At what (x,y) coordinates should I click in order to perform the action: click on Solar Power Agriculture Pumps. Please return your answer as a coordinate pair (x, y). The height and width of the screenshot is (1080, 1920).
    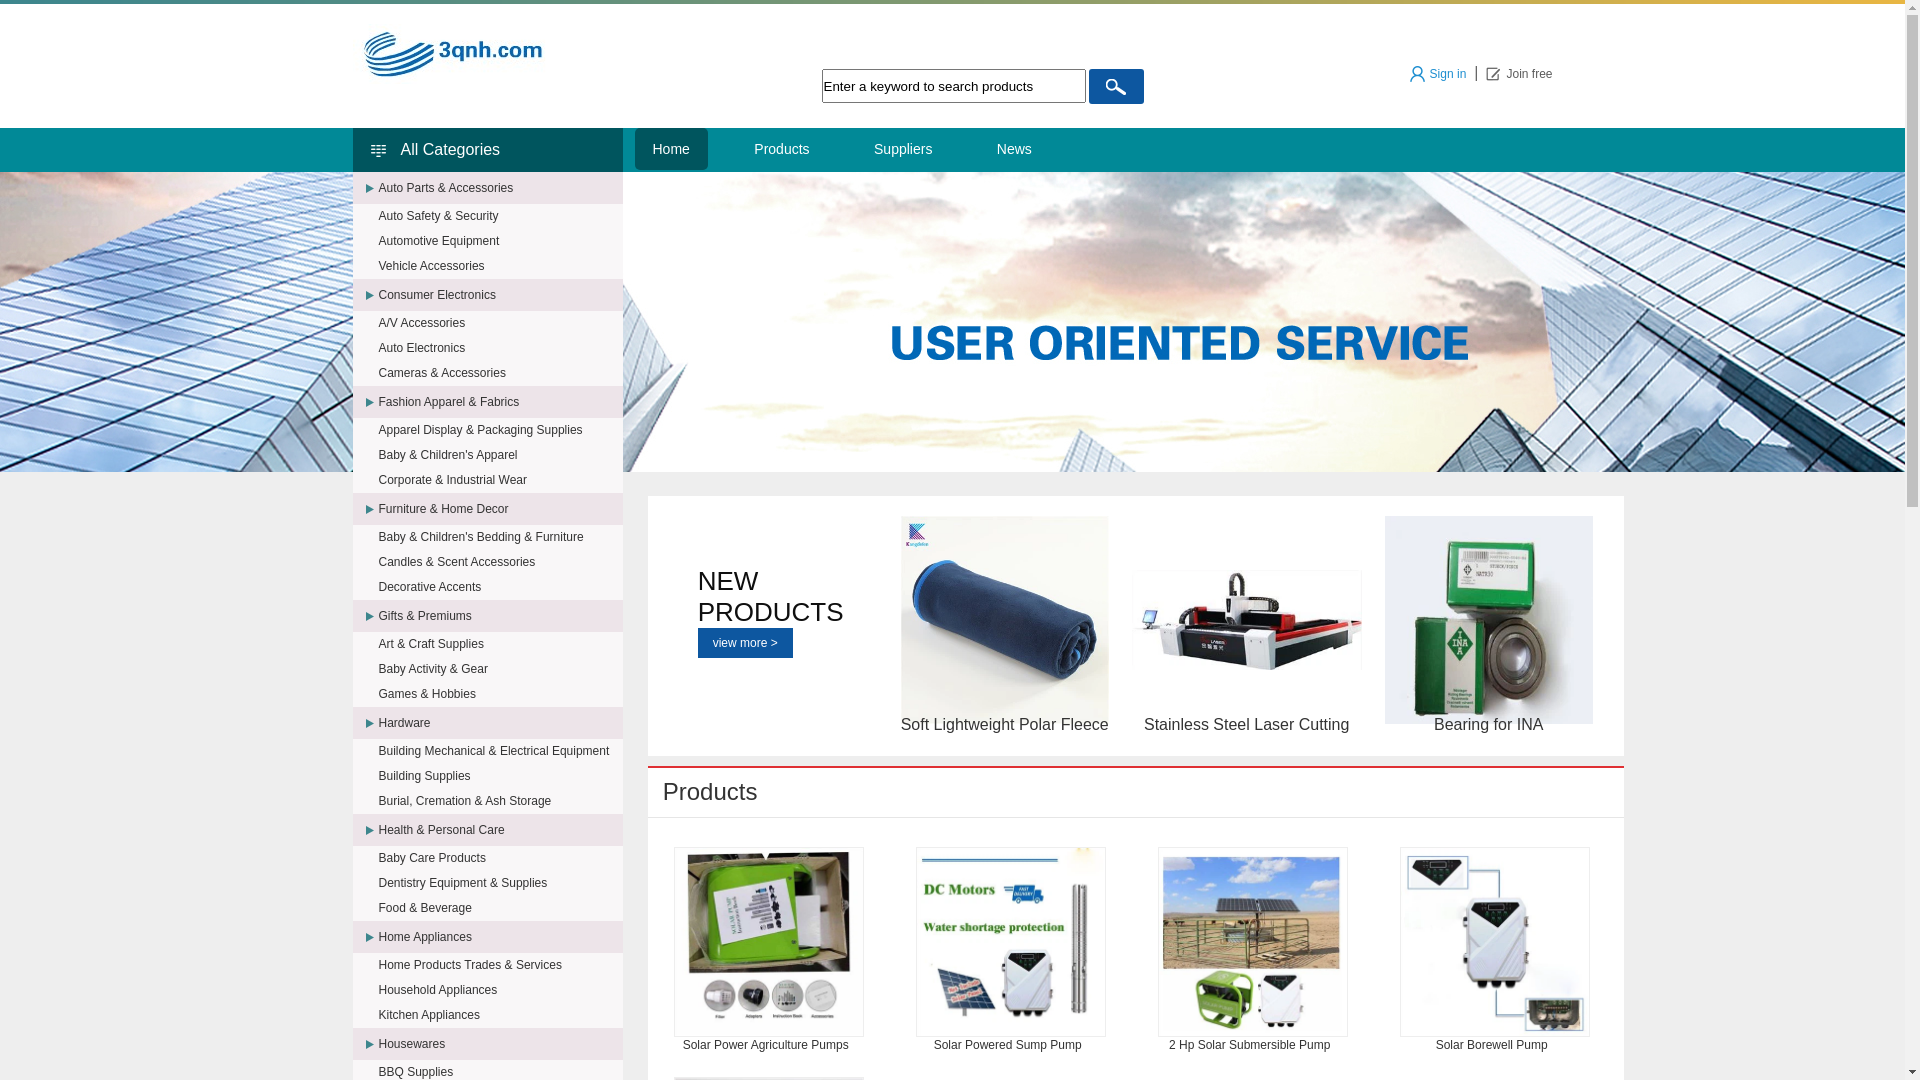
    Looking at the image, I should click on (769, 942).